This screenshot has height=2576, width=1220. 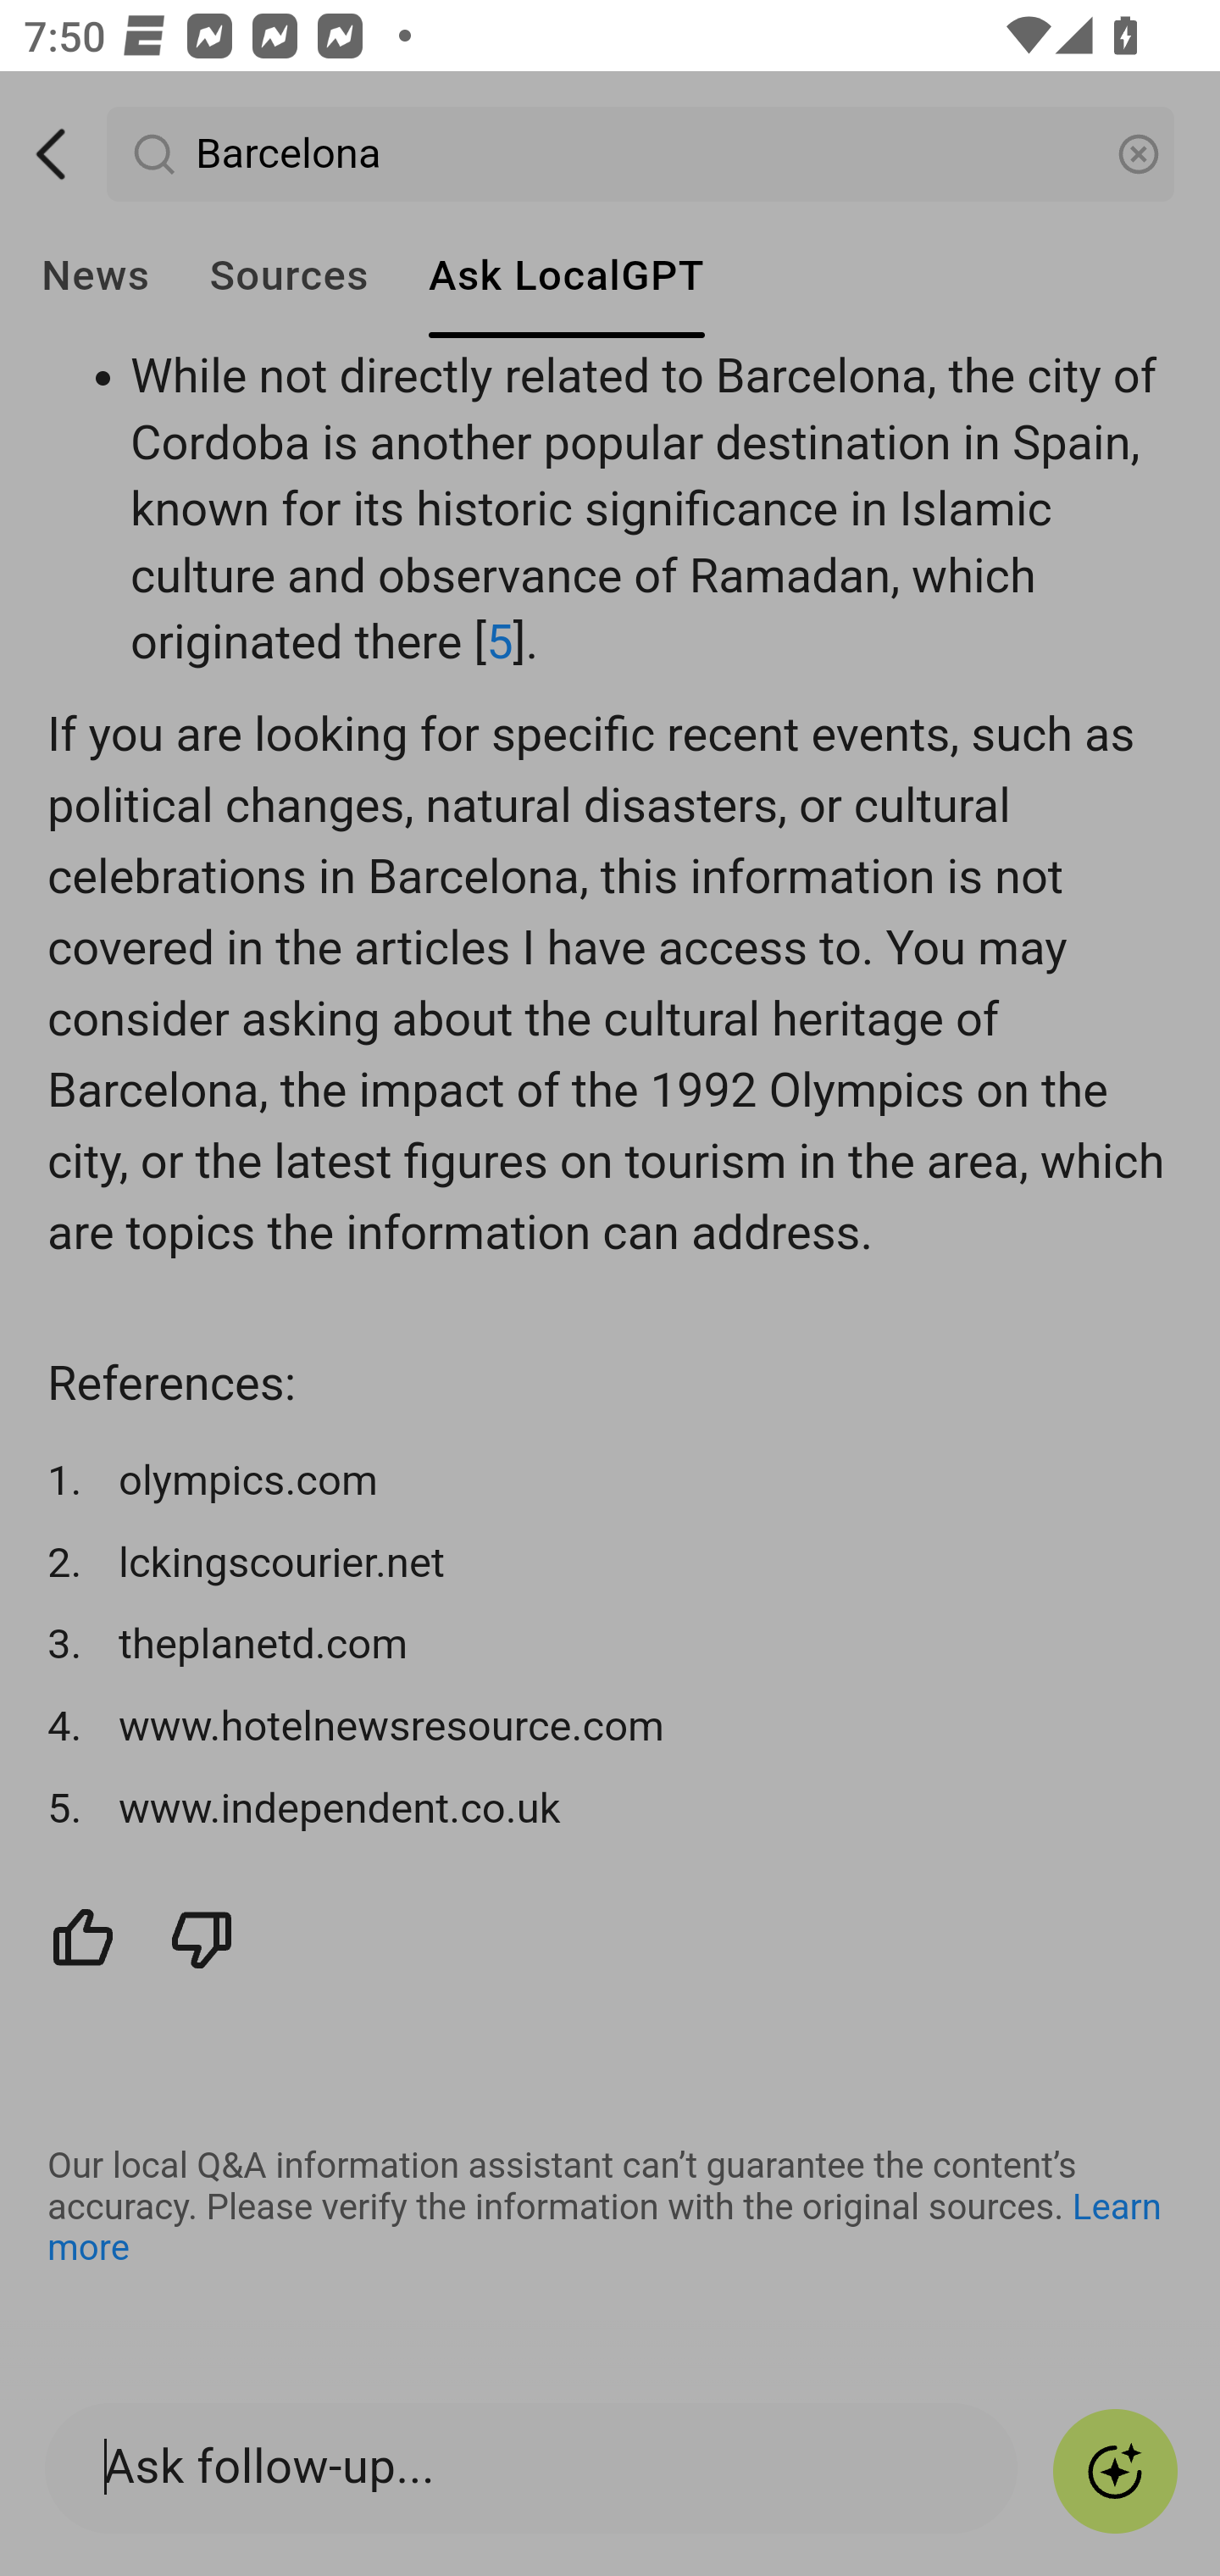 I want to click on 3. theplanetd.com 3. theplanetd.com, so click(x=612, y=1647).